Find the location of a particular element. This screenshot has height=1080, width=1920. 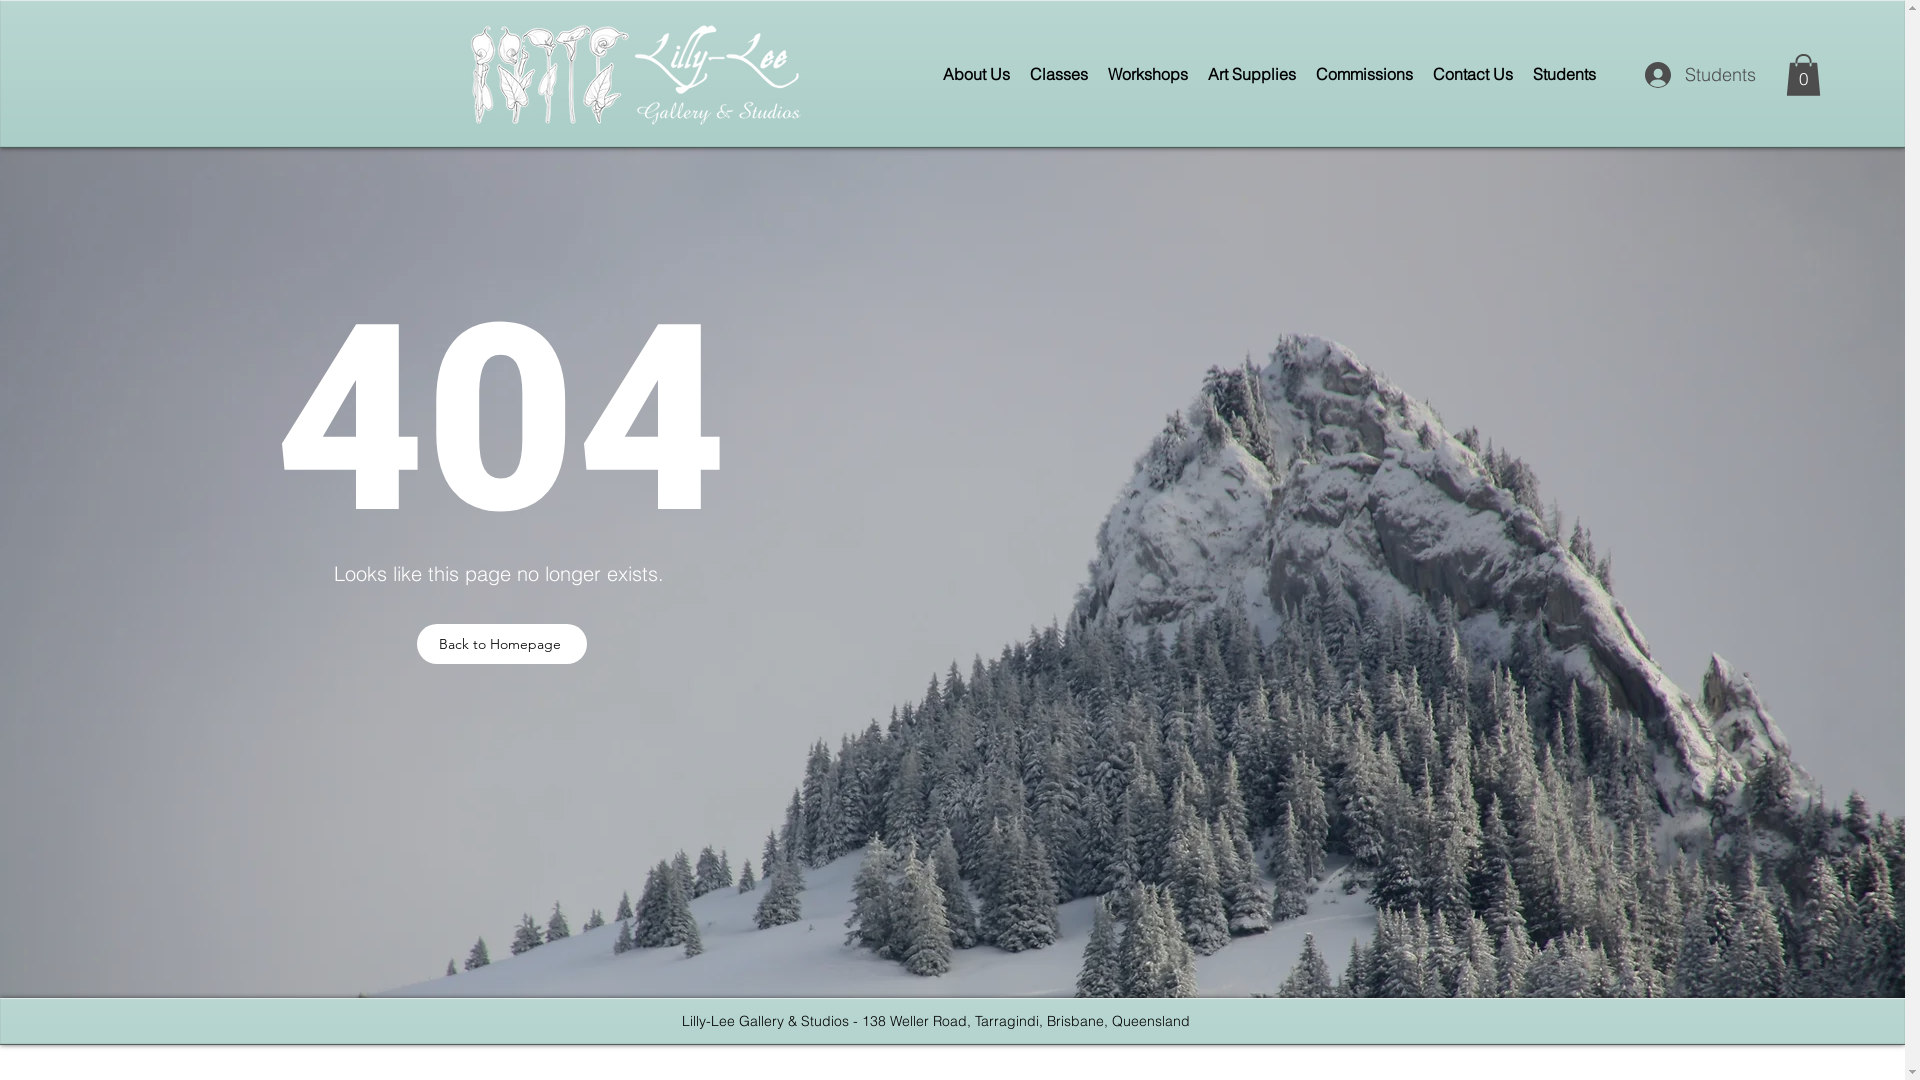

Students is located at coordinates (1691, 75).